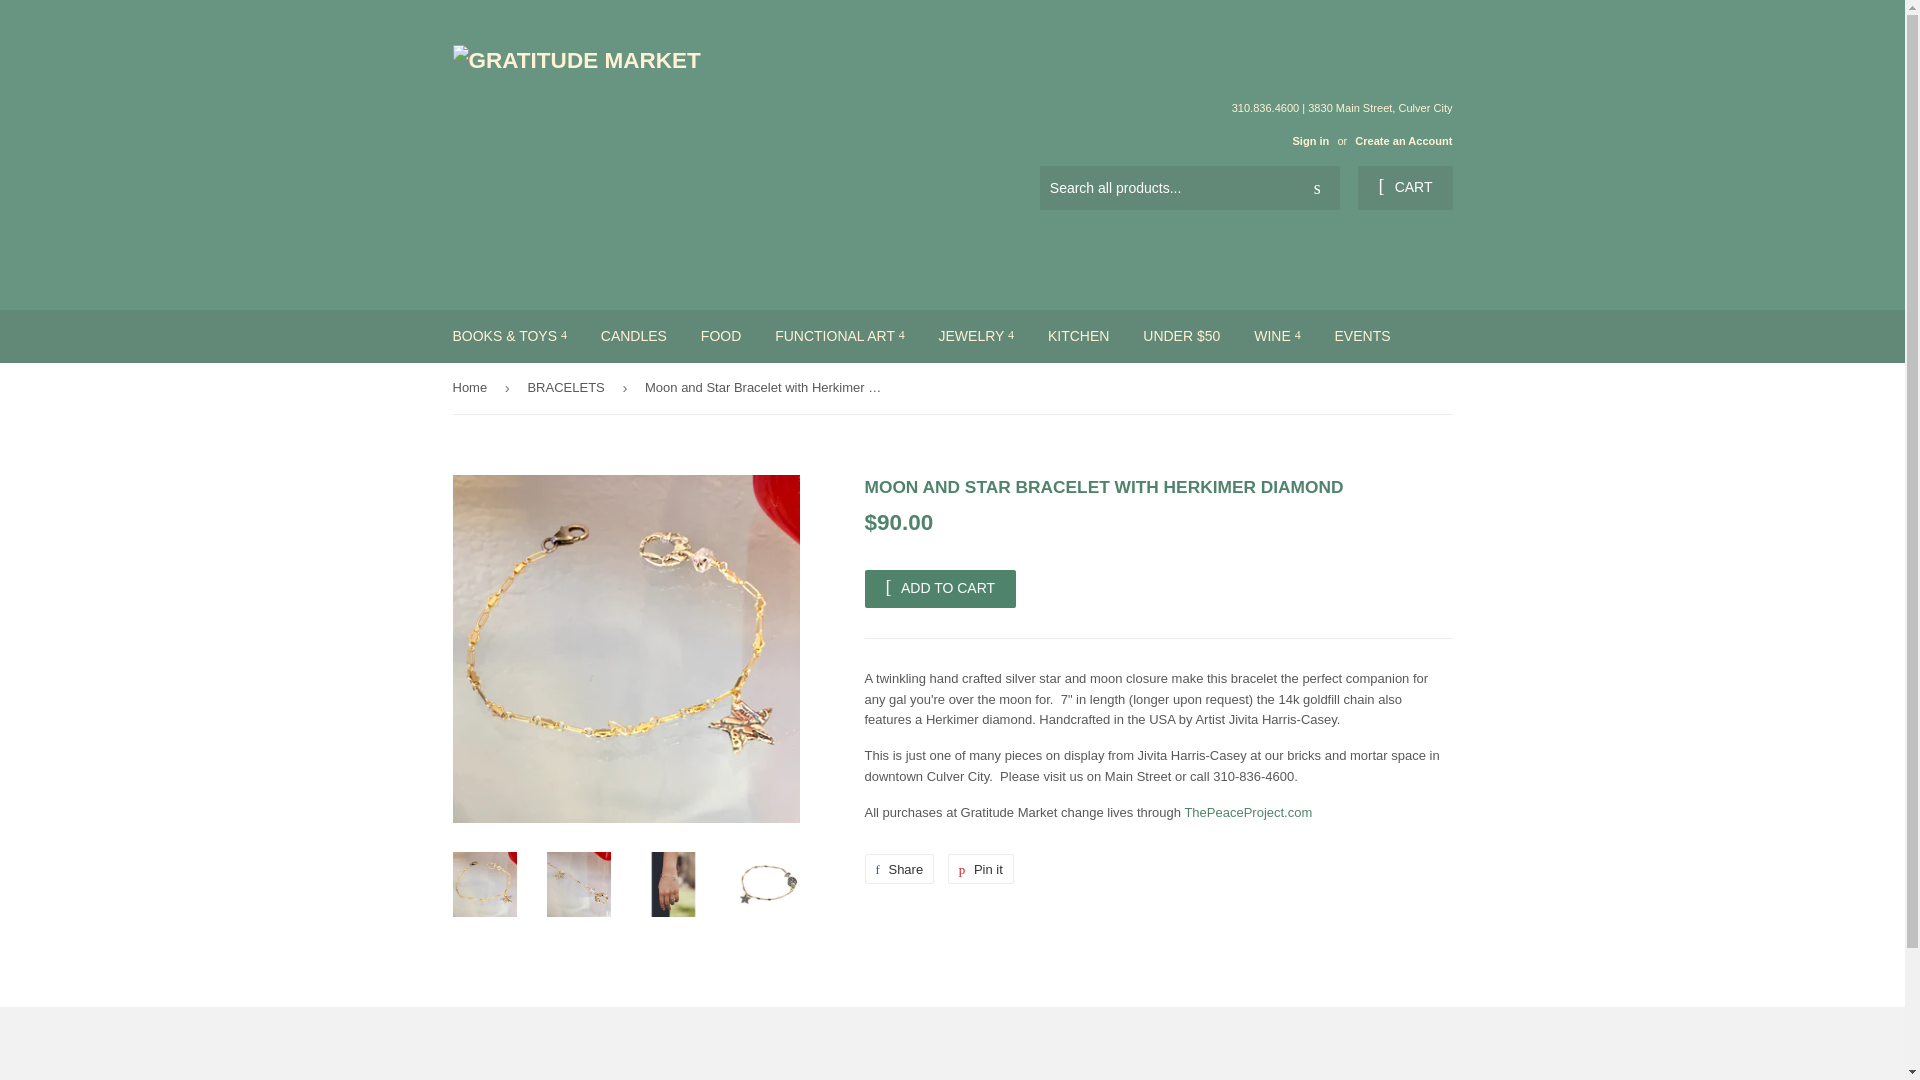 This screenshot has width=1920, height=1080. I want to click on Sign in, so click(1310, 140).